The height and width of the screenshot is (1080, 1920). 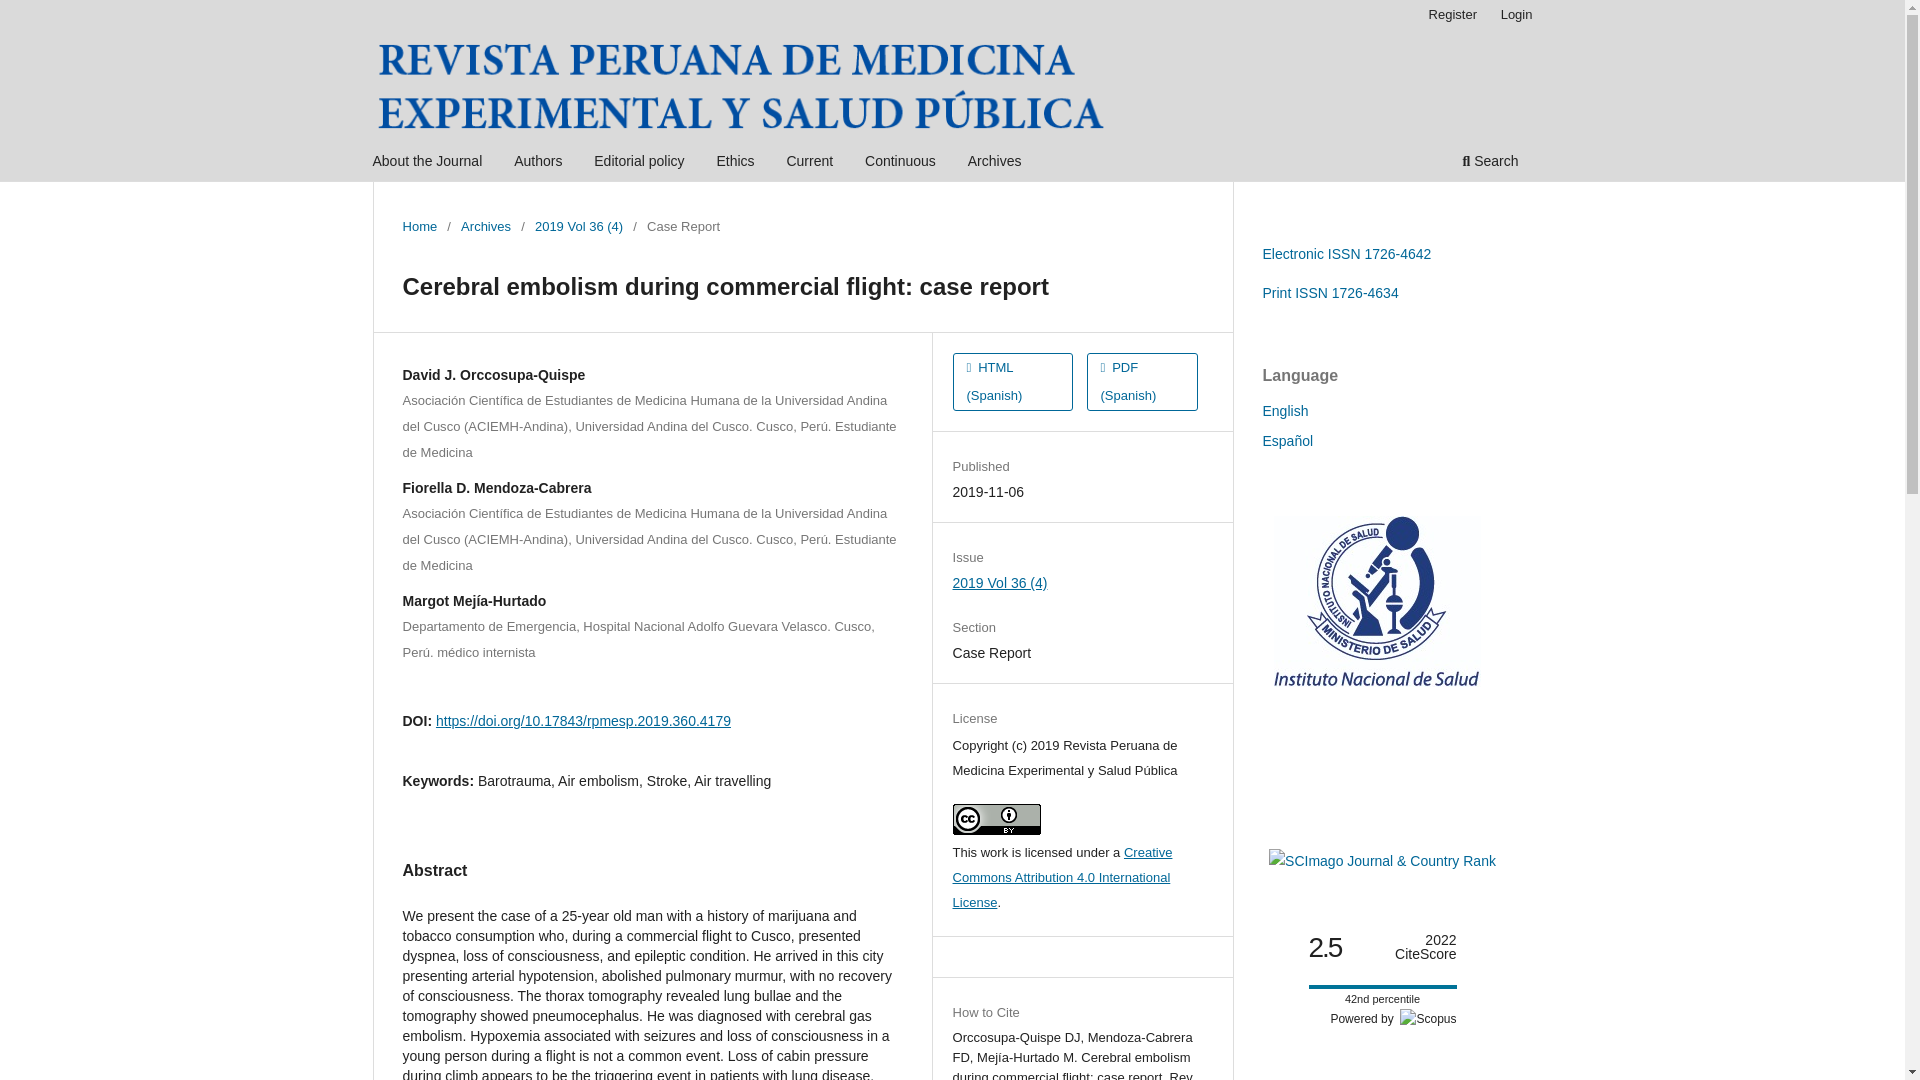 I want to click on Creative Commons Attribution 4.0 International License, so click(x=1062, y=877).